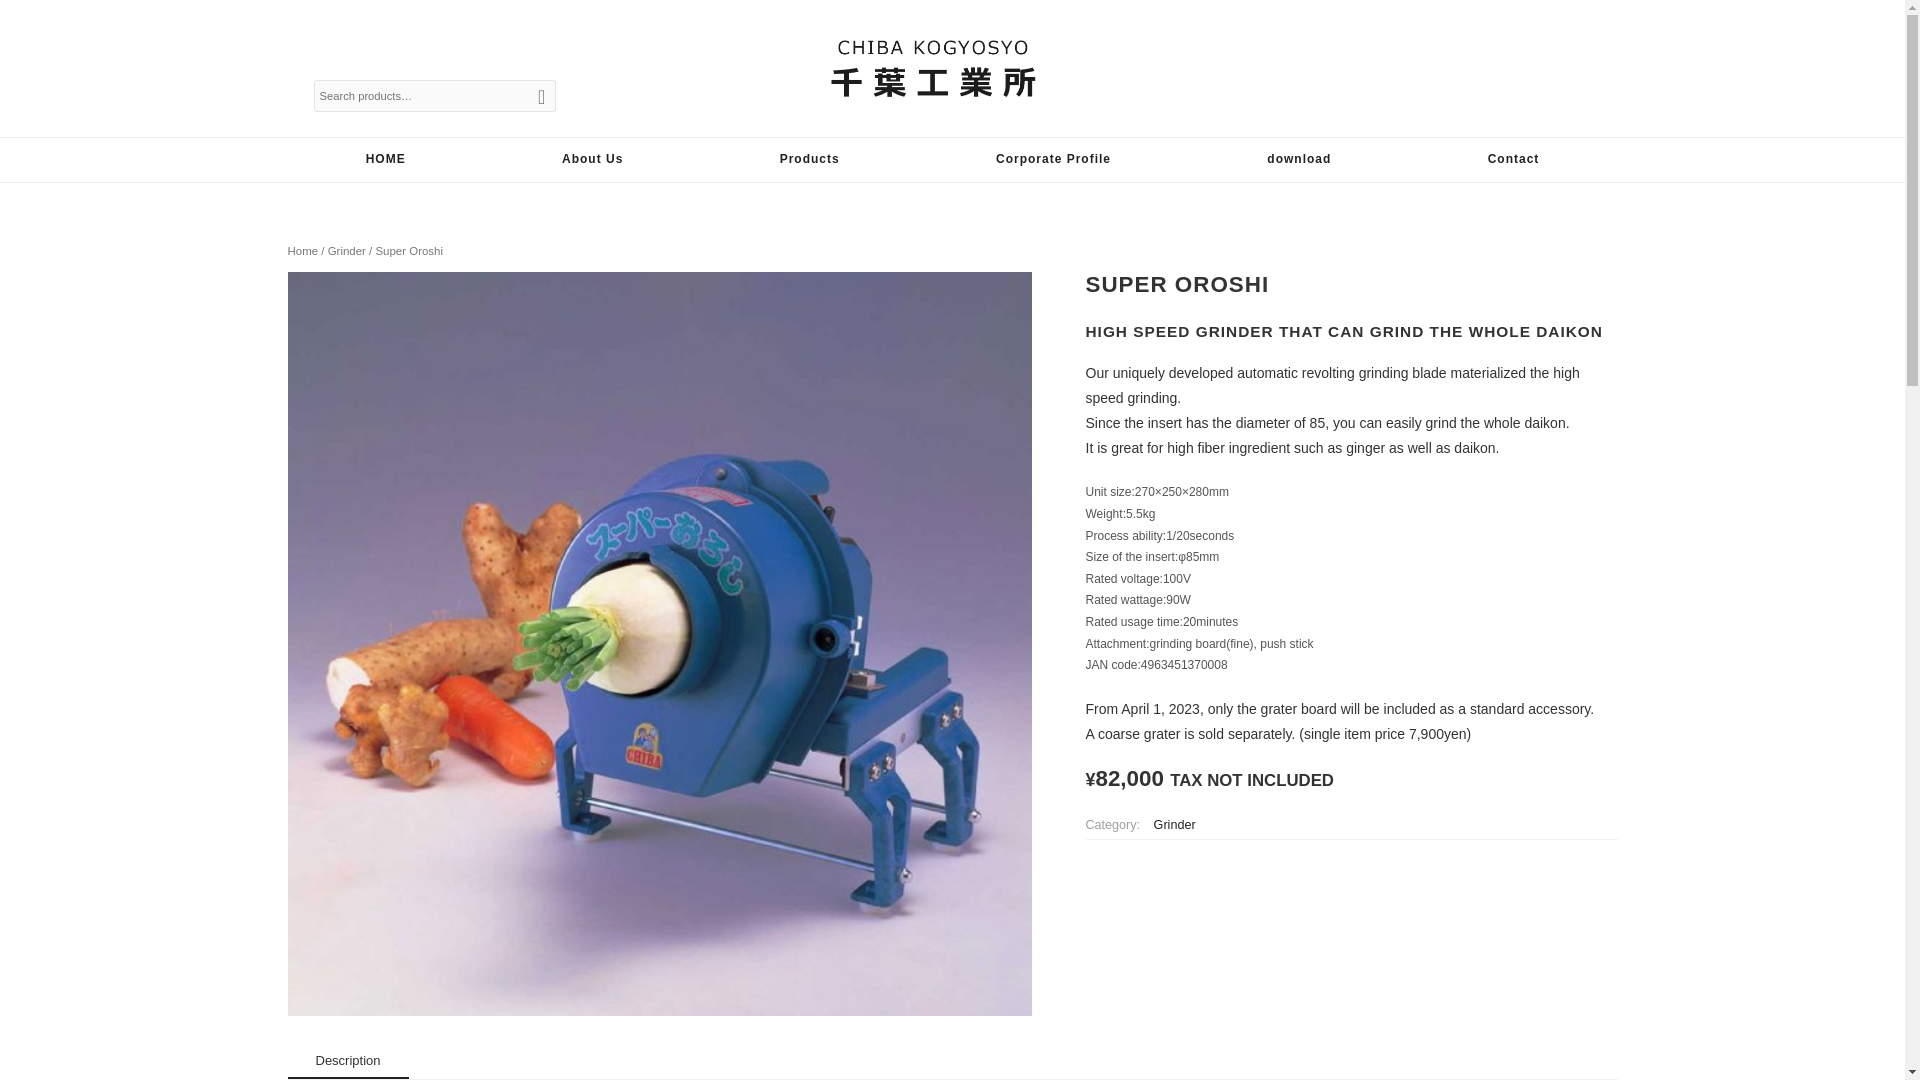 The width and height of the screenshot is (1920, 1080). Describe the element at coordinates (592, 158) in the screenshot. I see `About Us` at that location.